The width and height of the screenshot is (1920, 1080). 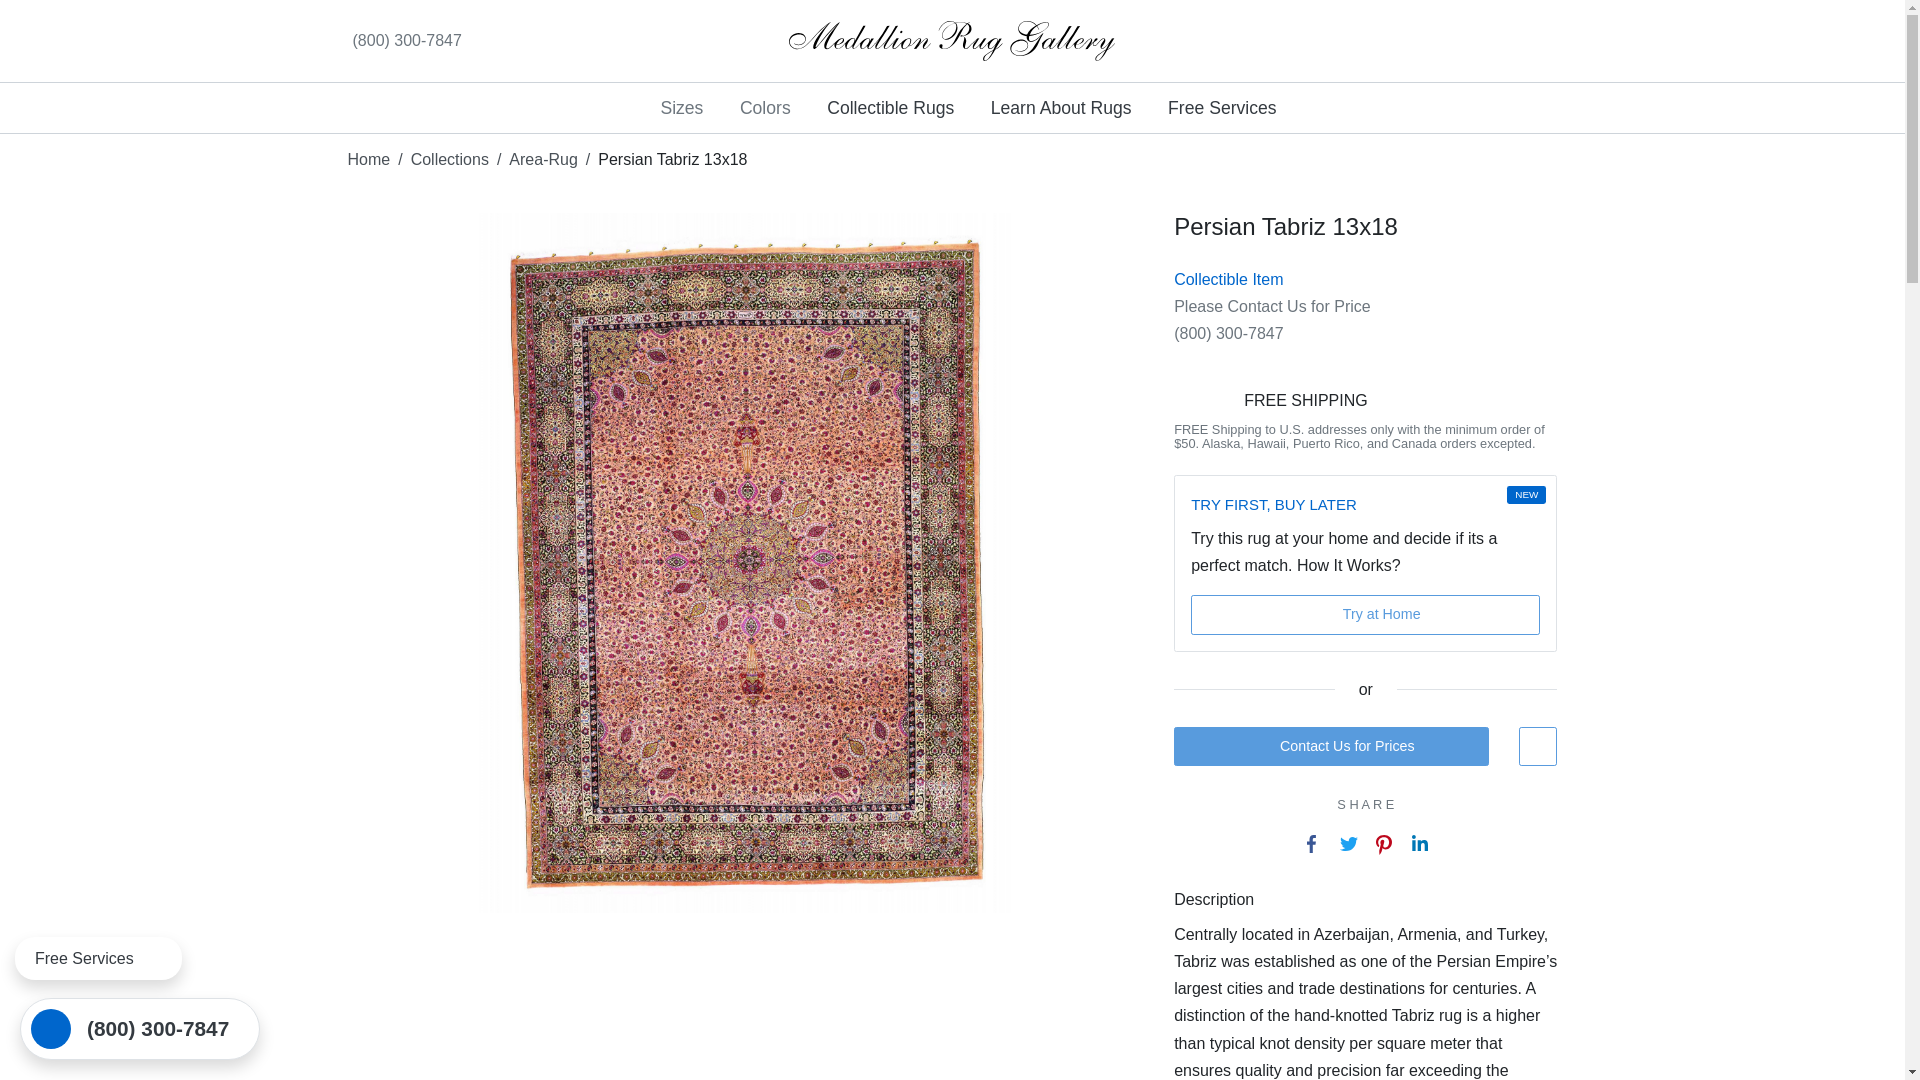 What do you see at coordinates (539, 40) in the screenshot?
I see `Facebook` at bounding box center [539, 40].